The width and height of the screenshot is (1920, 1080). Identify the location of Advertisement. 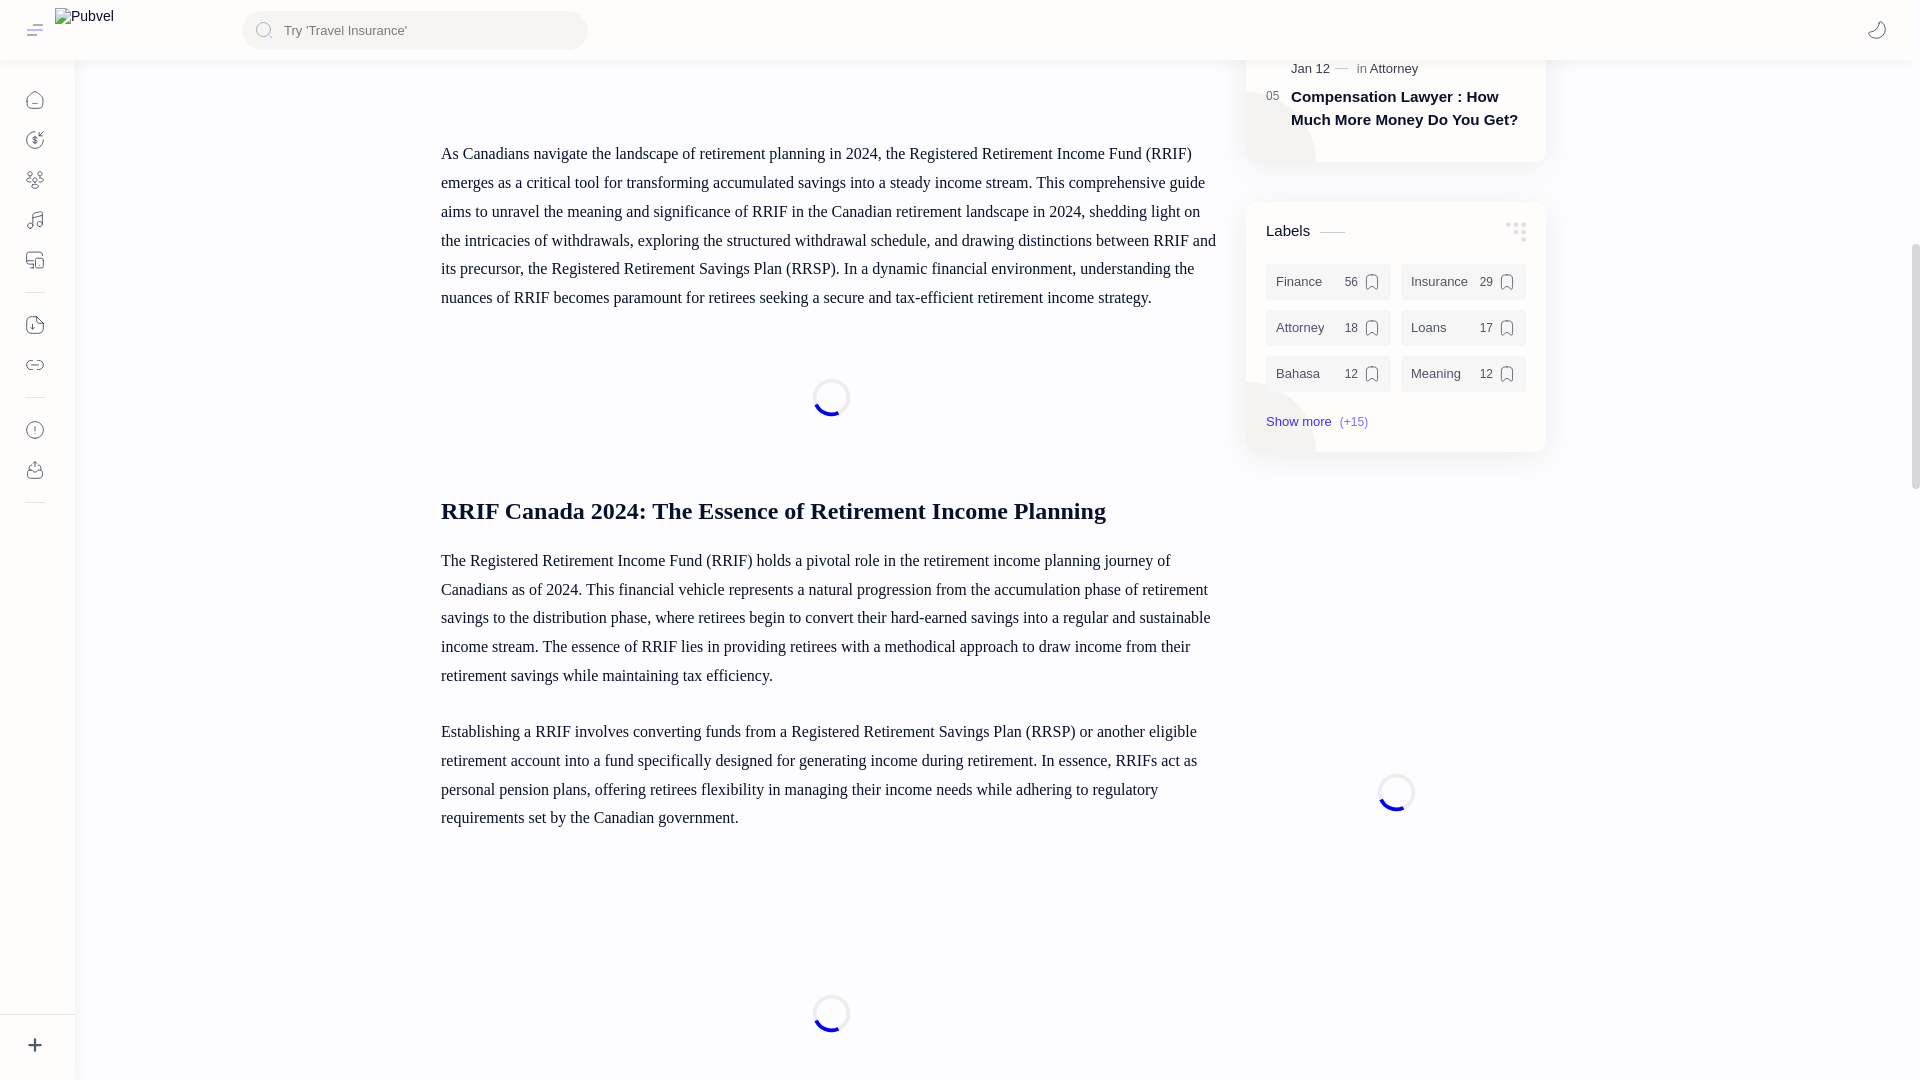
(830, 398).